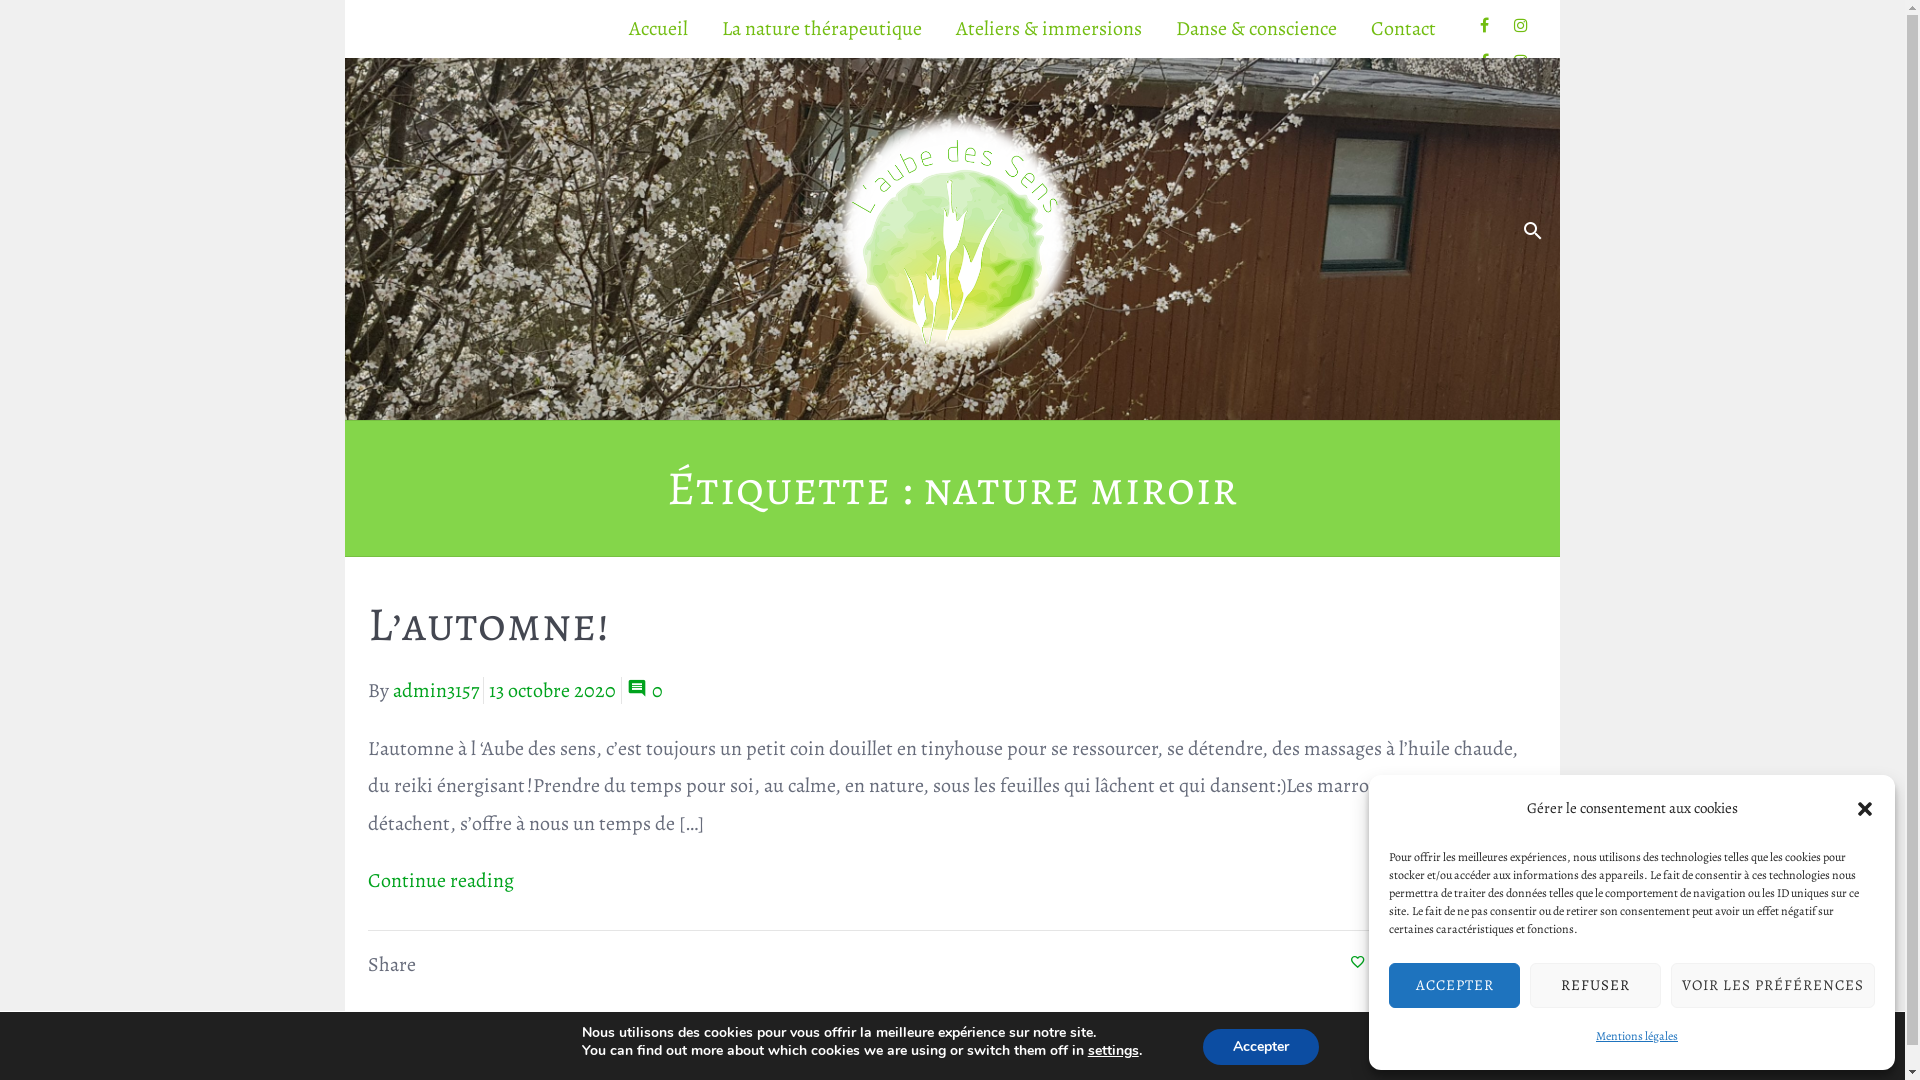  Describe the element at coordinates (1049, 29) in the screenshot. I see `Ateliers & immersions` at that location.